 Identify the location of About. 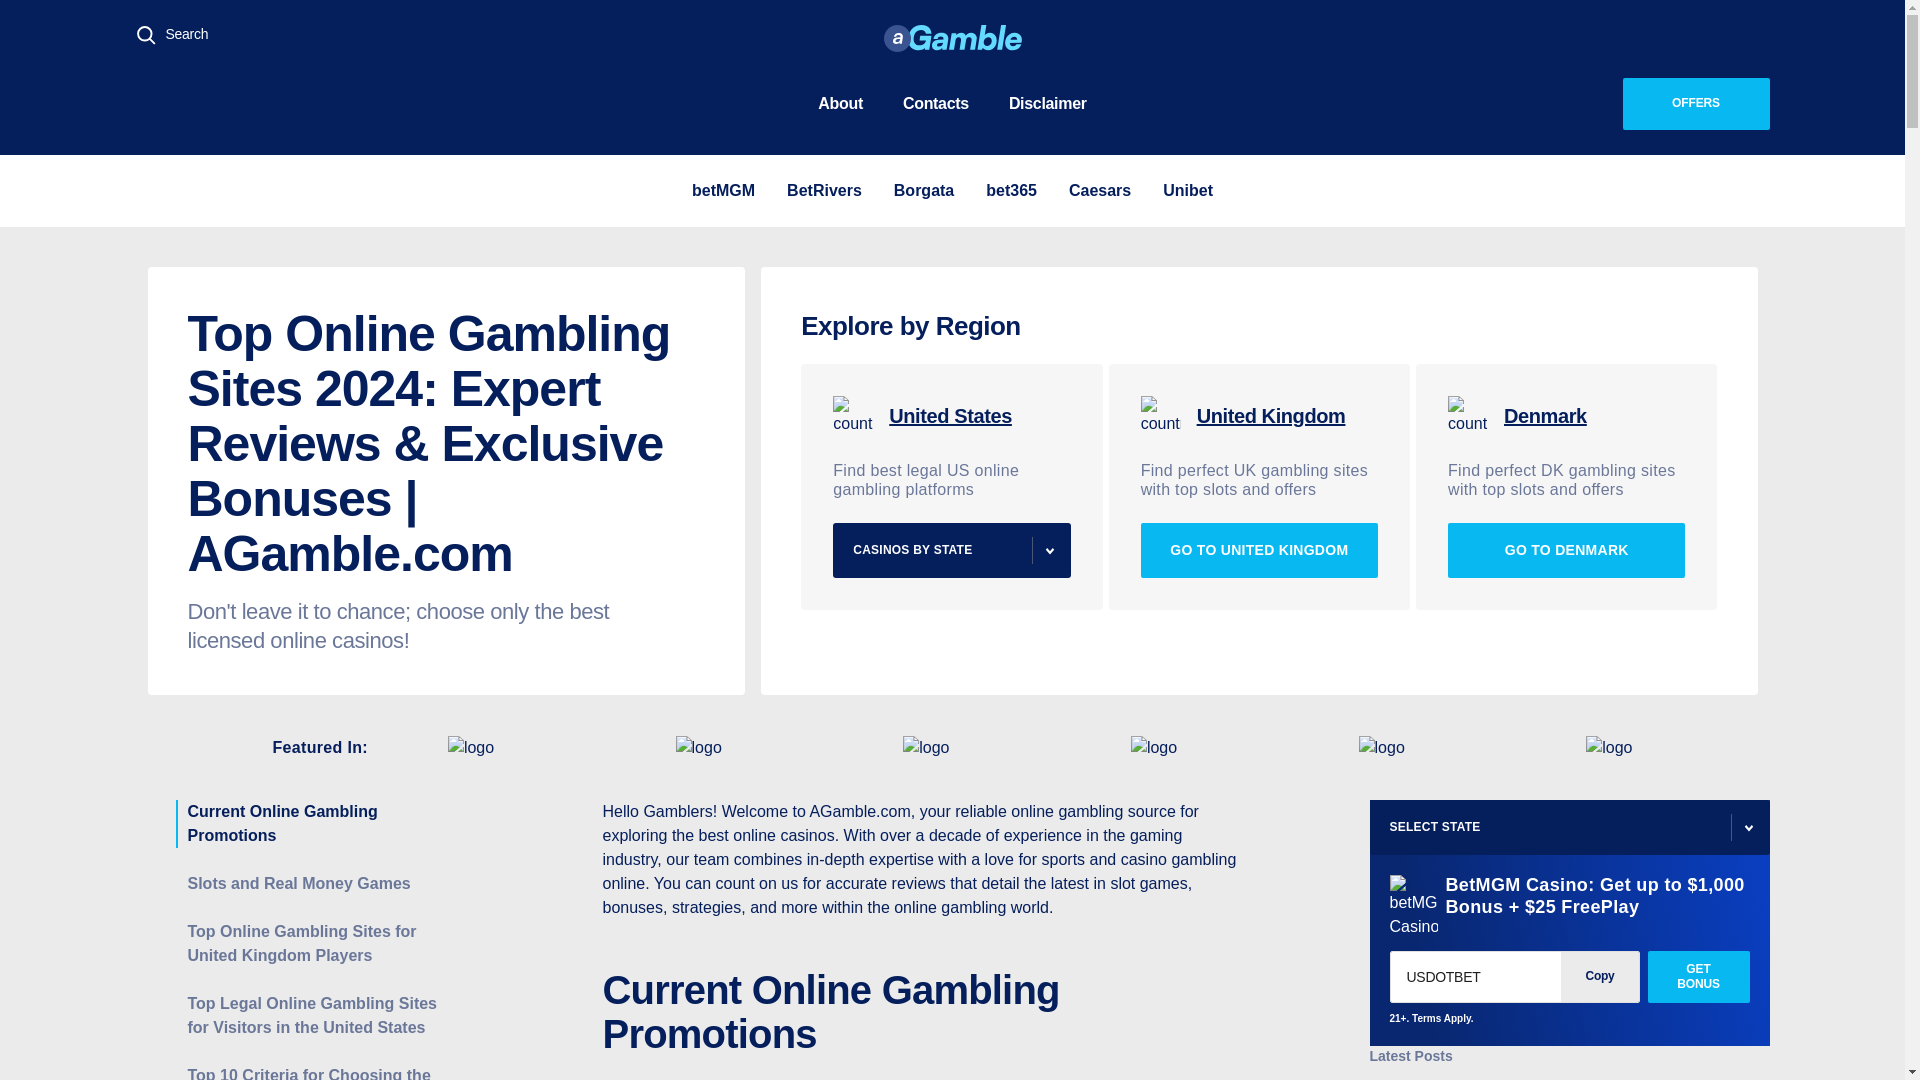
(840, 102).